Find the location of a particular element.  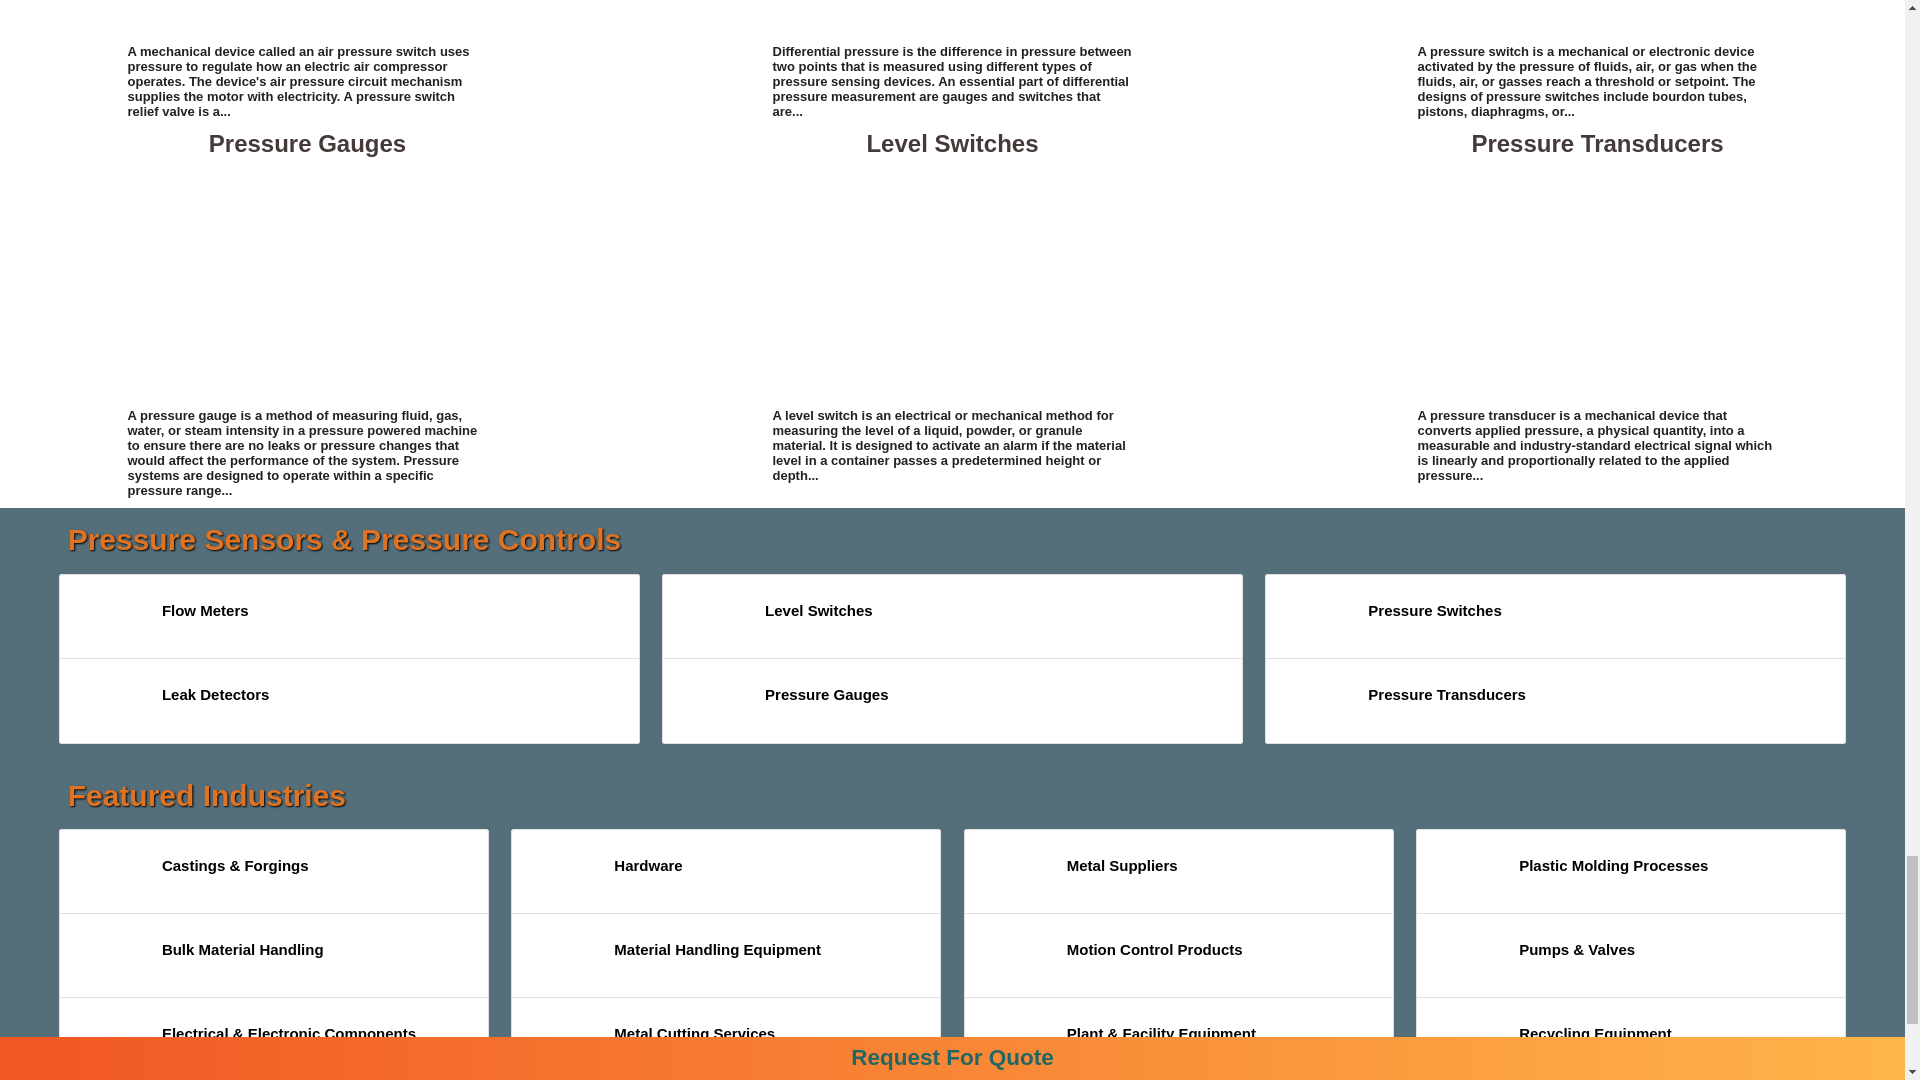

Pressure Switches is located at coordinates (1598, 18).